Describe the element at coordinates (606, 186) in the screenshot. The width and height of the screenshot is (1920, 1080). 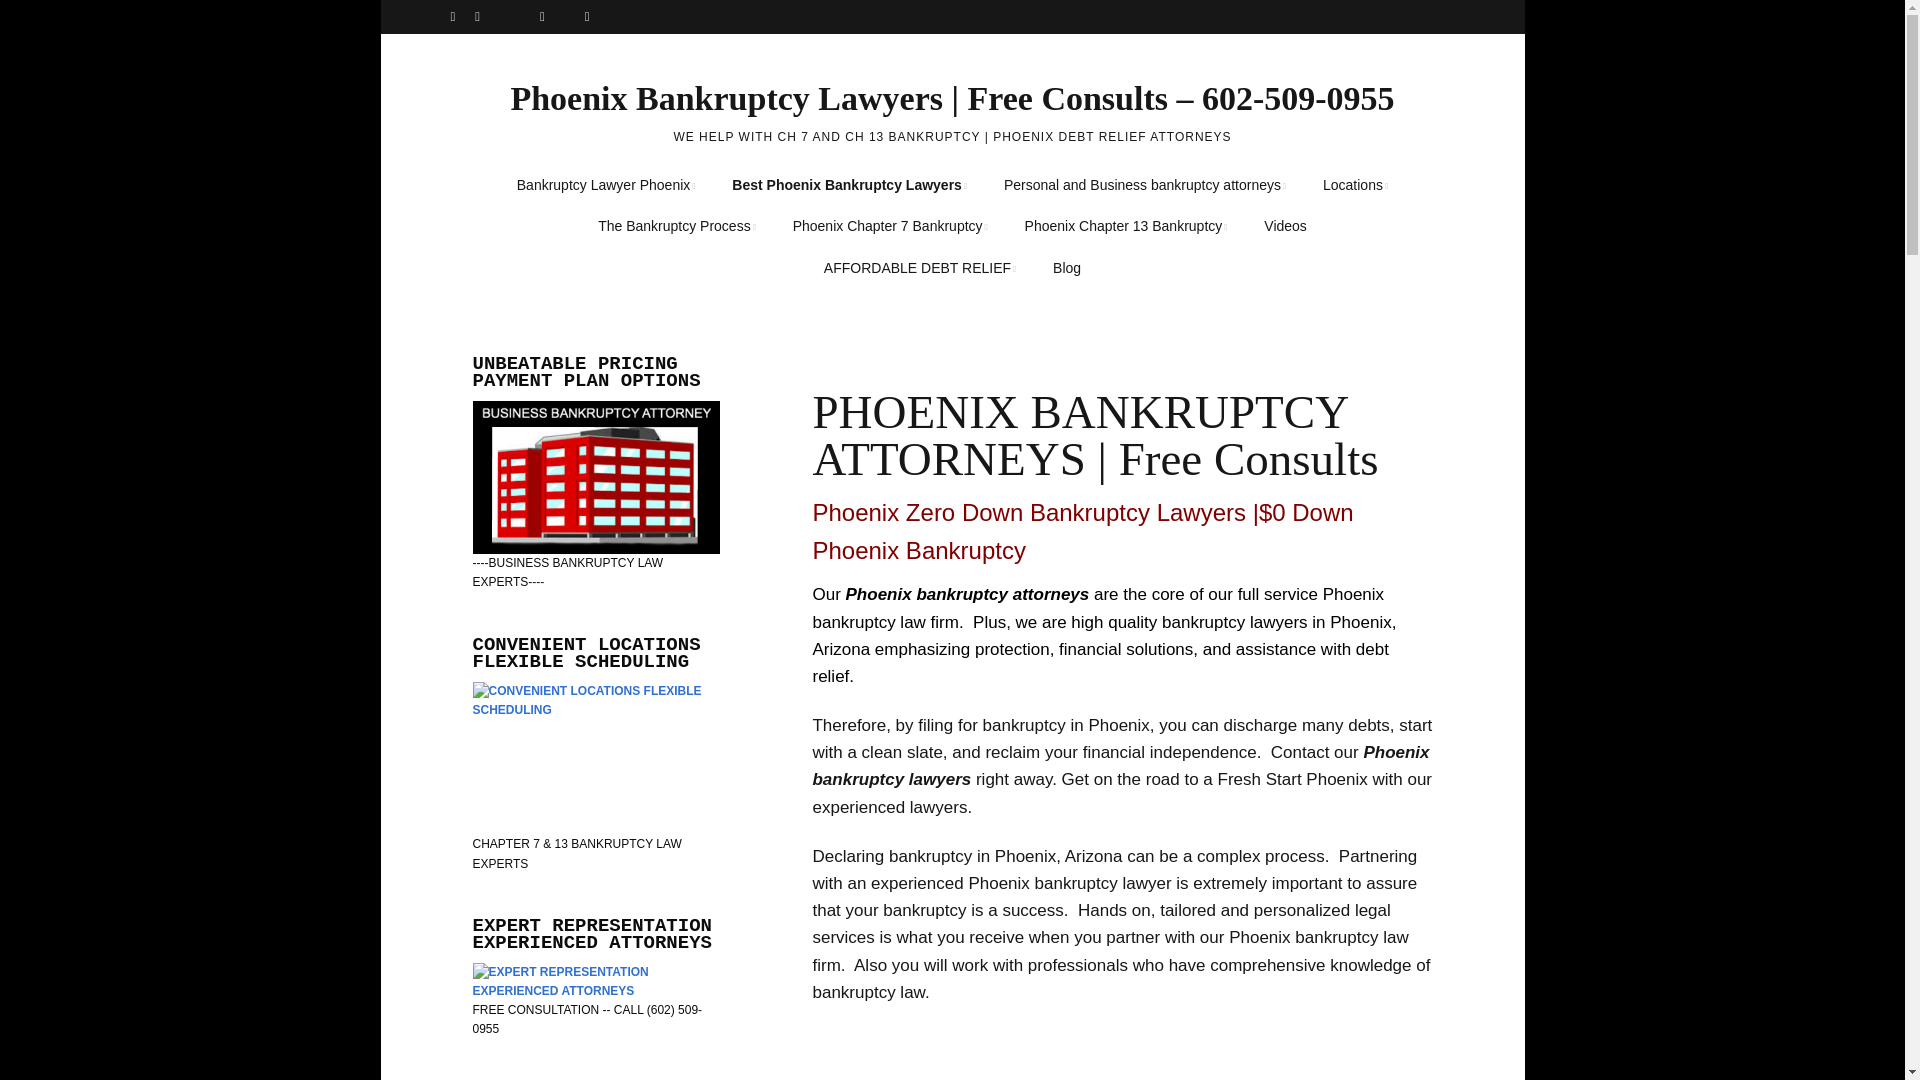
I see `Phoenix Bankruptcy Lawyers` at that location.